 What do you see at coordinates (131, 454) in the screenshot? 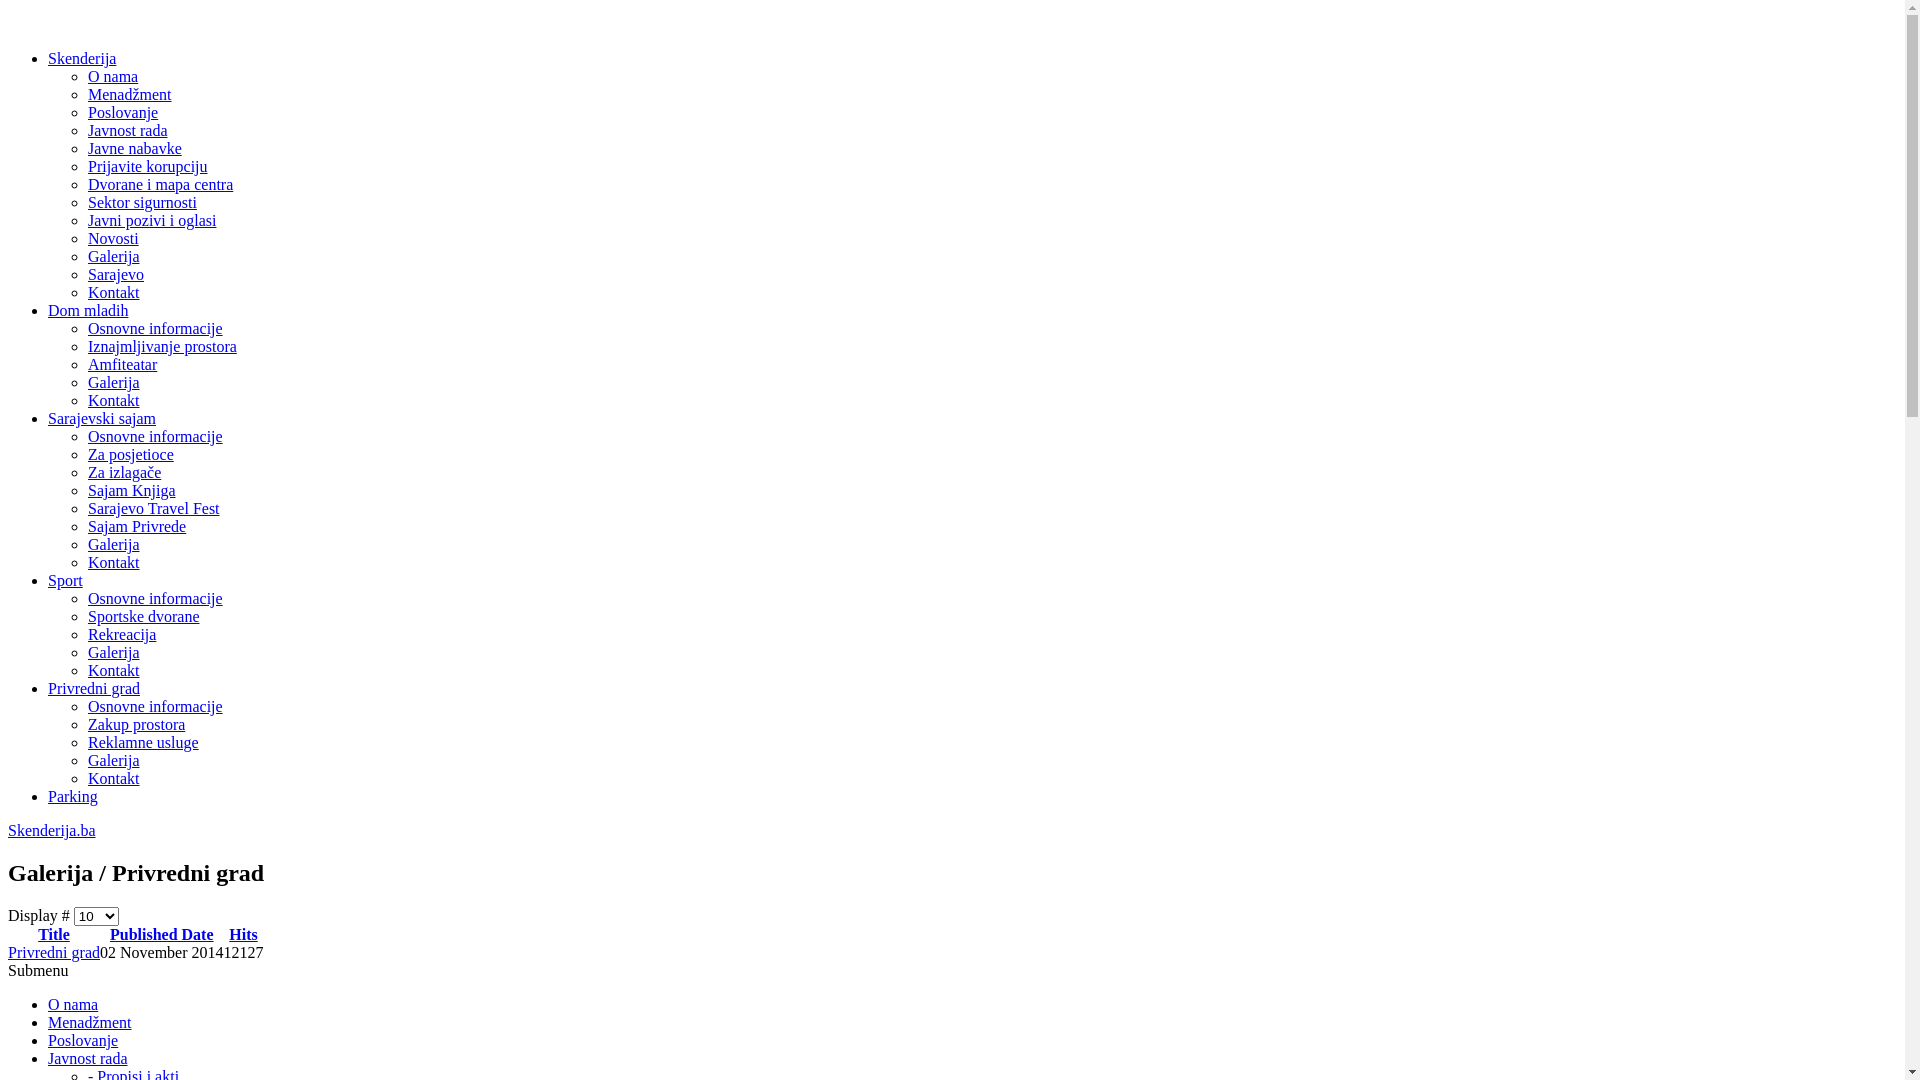
I see `Za posjetioce` at bounding box center [131, 454].